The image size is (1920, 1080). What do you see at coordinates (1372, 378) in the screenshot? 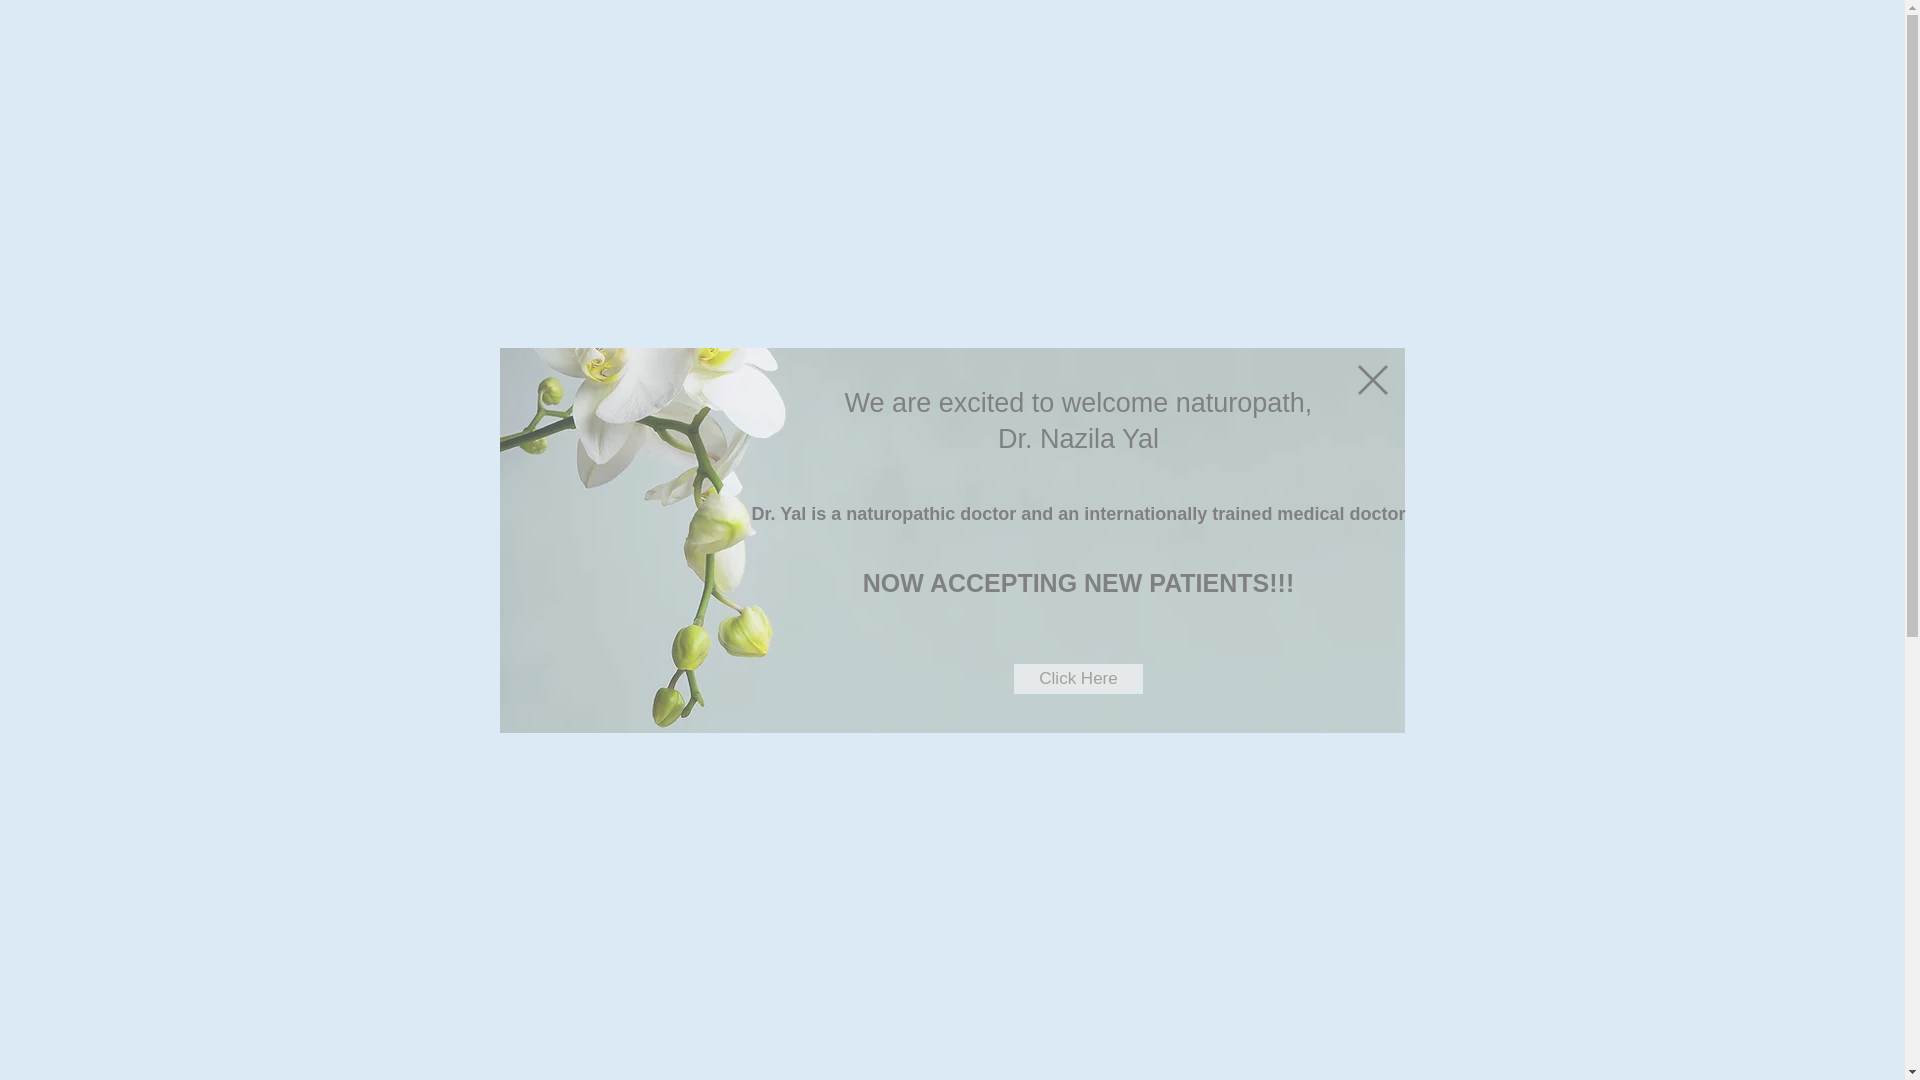
I see `Back to site` at bounding box center [1372, 378].